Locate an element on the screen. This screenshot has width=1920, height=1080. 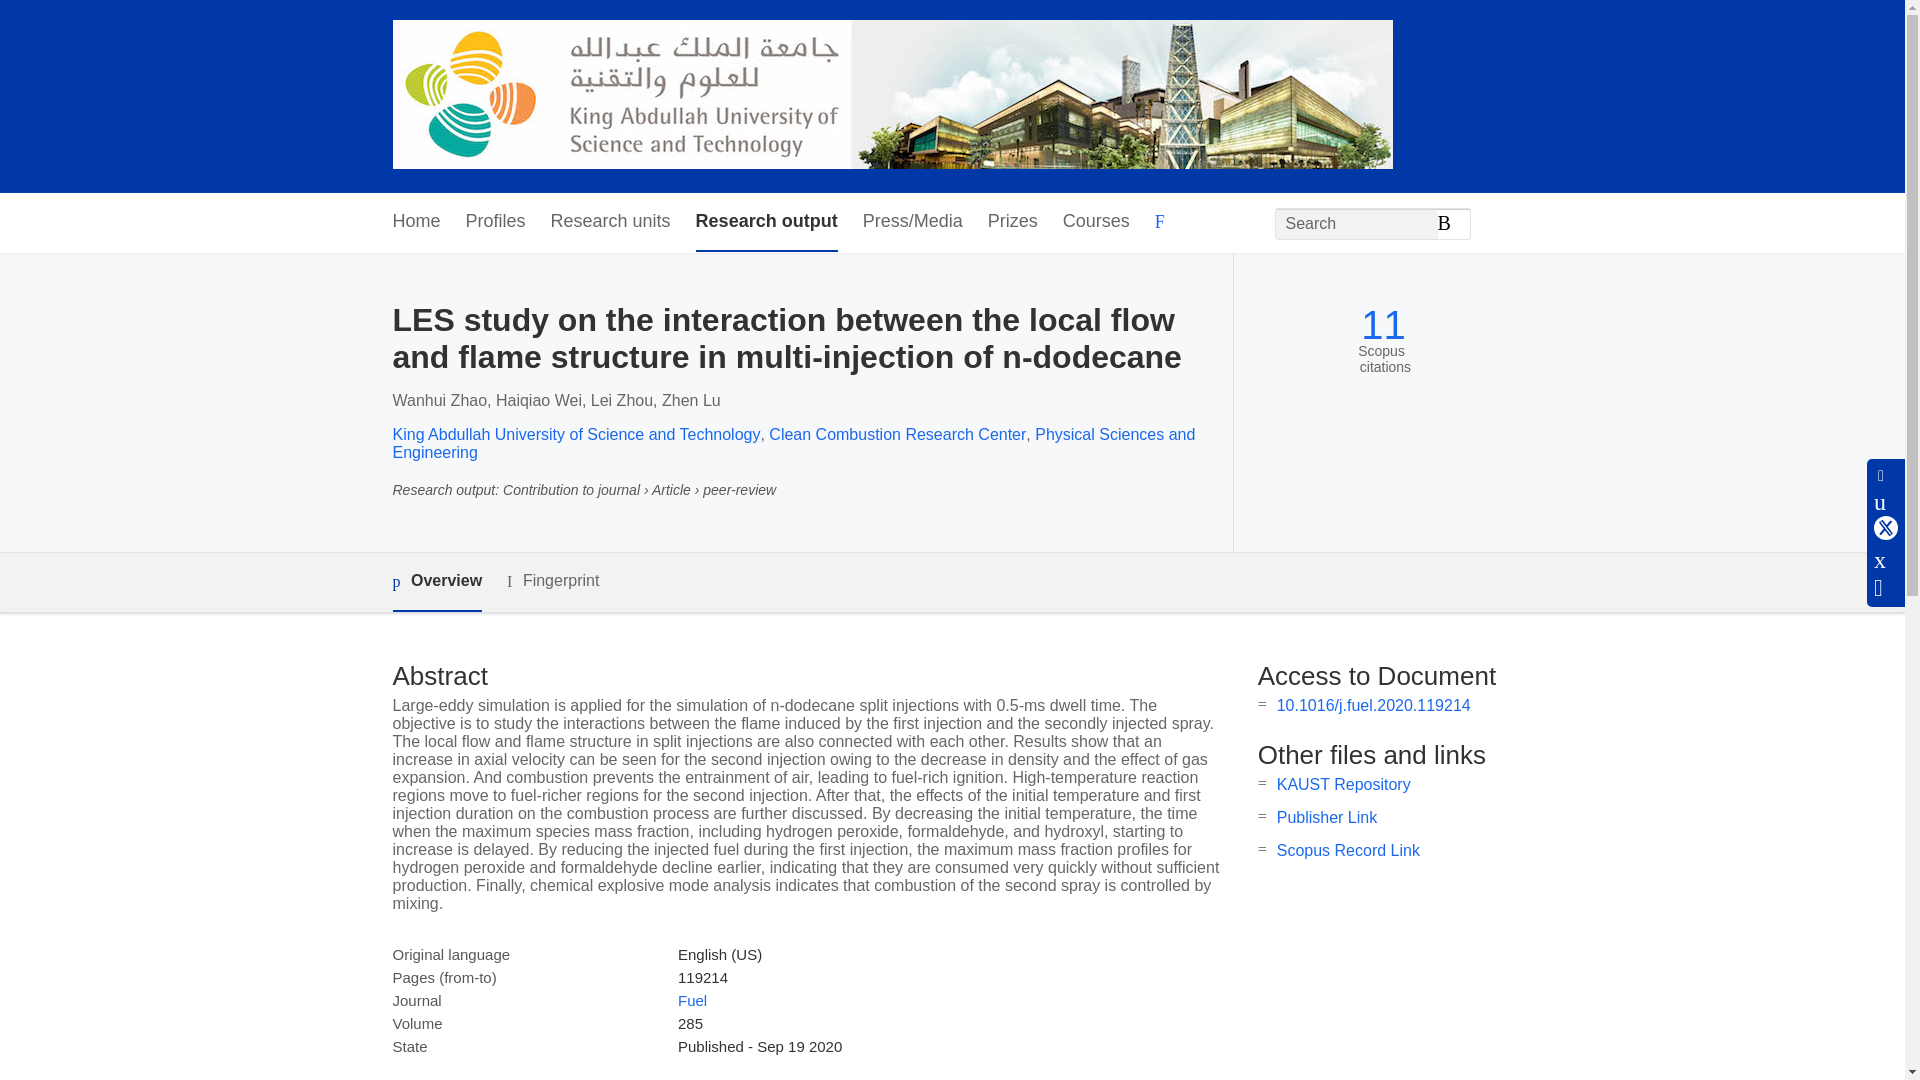
Scopus Record Link is located at coordinates (1348, 850).